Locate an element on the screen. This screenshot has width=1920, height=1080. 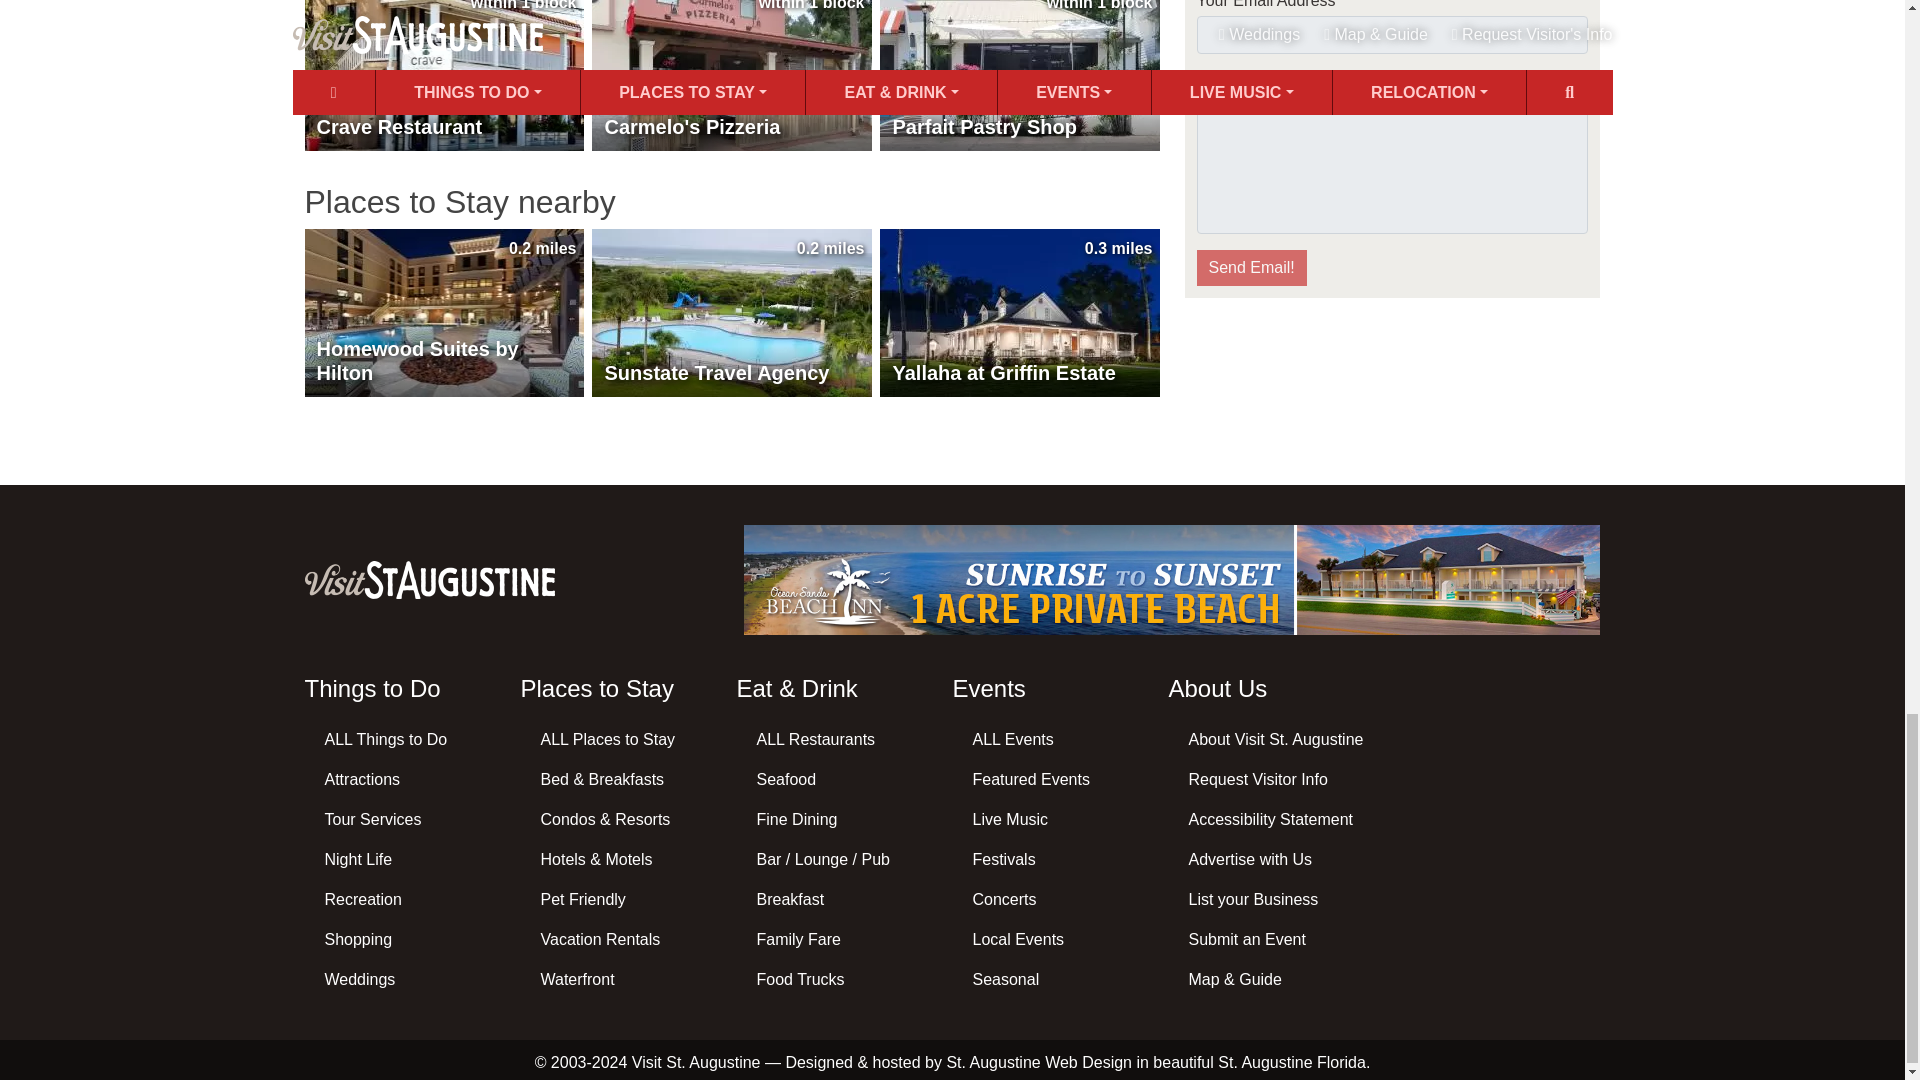
Send Email! is located at coordinates (1250, 268).